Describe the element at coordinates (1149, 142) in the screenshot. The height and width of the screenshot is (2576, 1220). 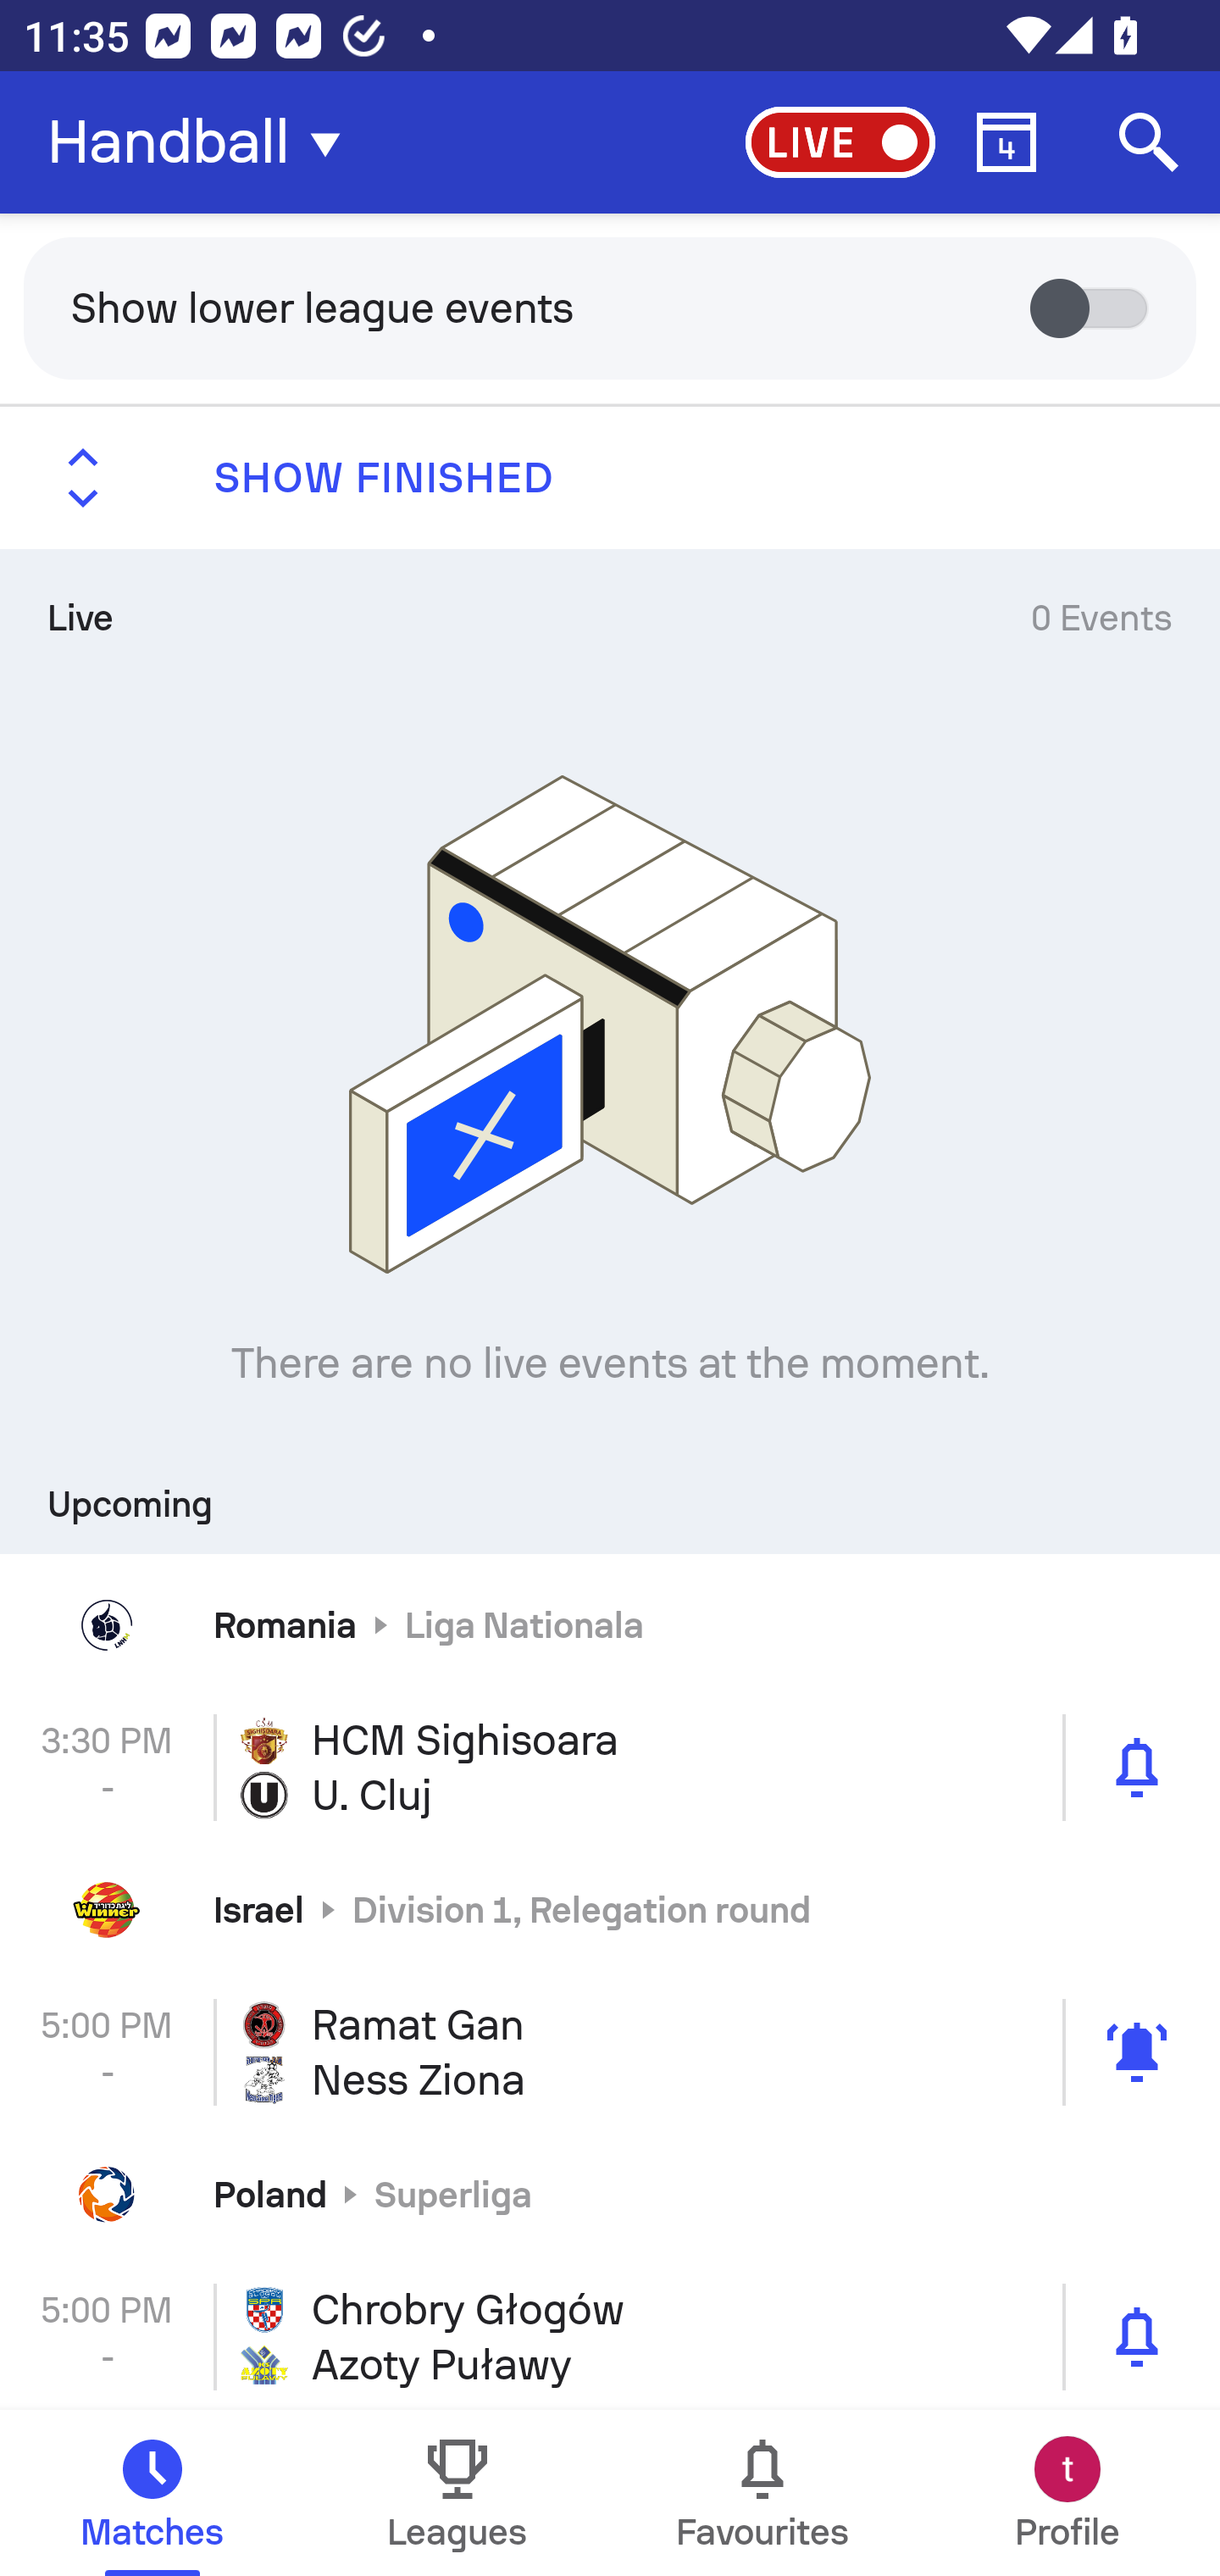
I see `Search` at that location.